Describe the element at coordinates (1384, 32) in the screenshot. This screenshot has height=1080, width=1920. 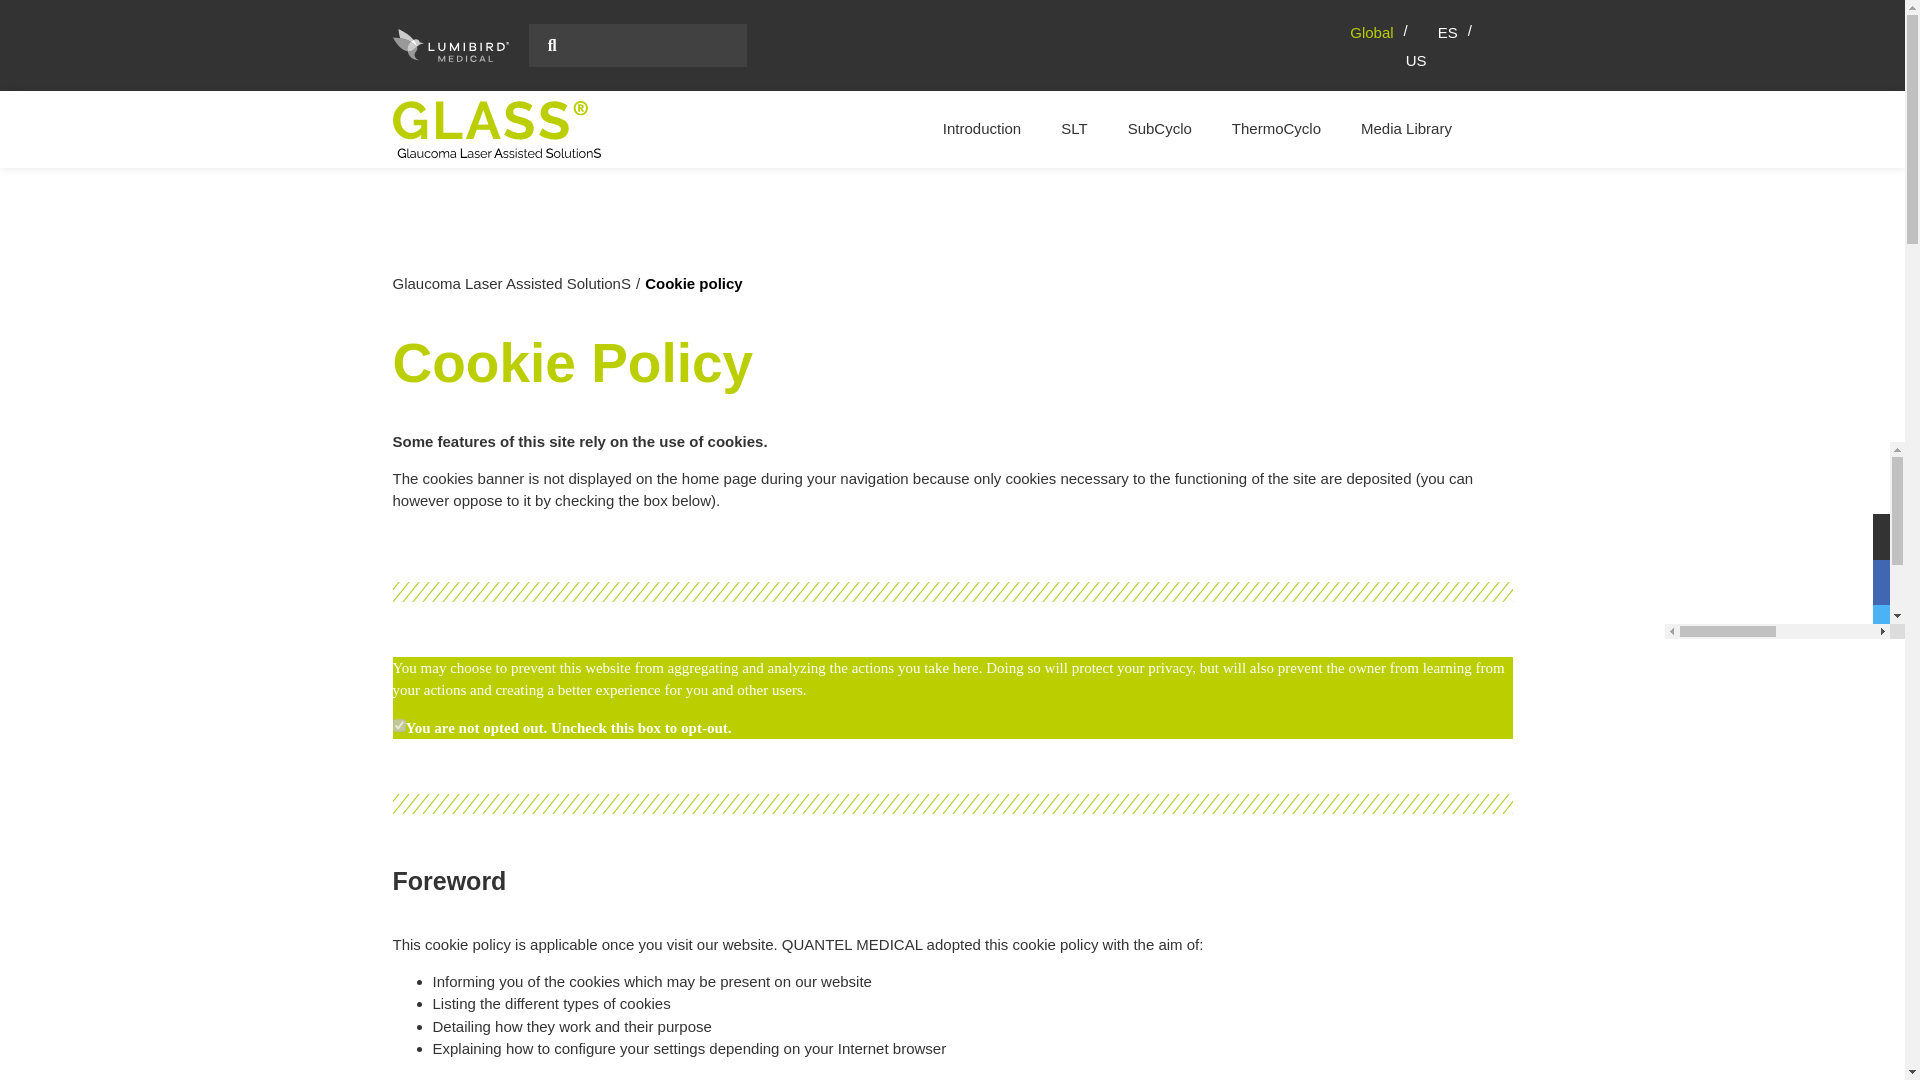
I see `Global` at that location.